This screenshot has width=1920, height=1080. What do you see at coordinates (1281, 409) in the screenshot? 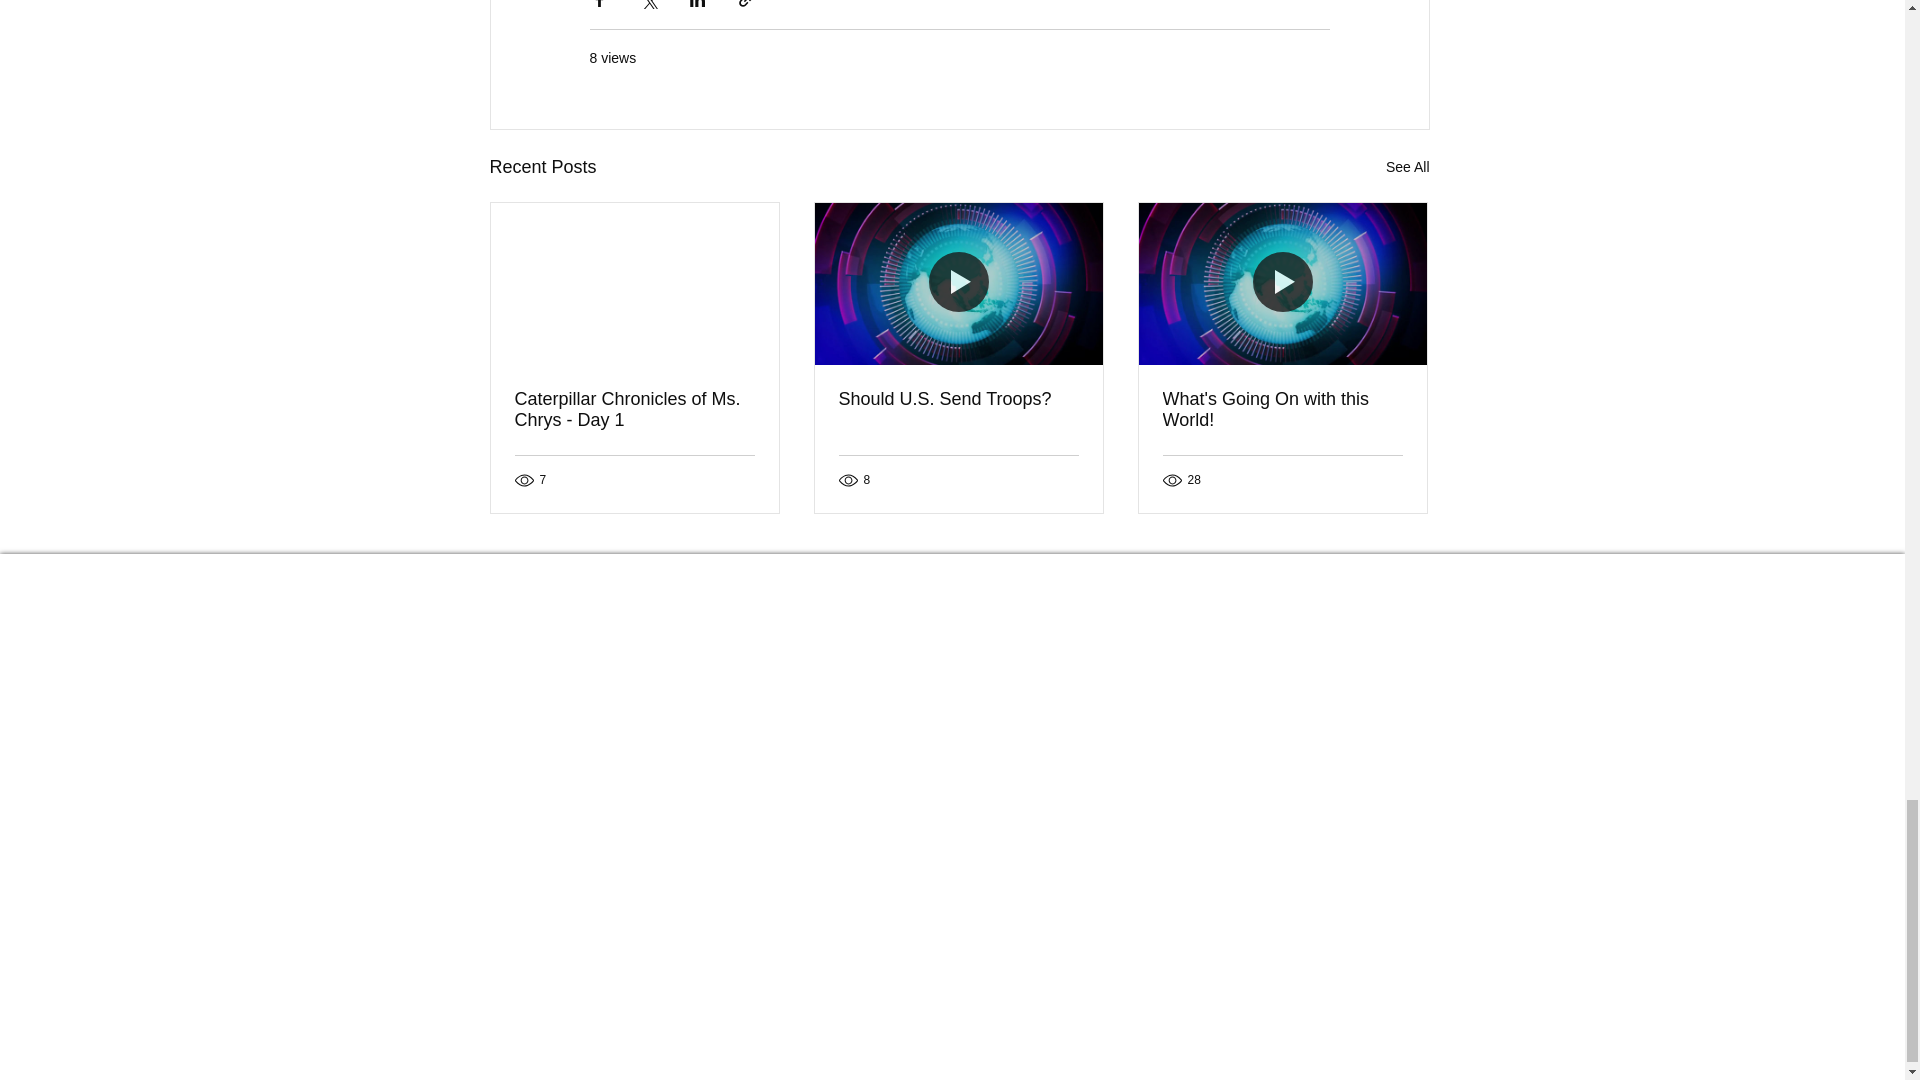
I see `What's Going On with this World!` at bounding box center [1281, 409].